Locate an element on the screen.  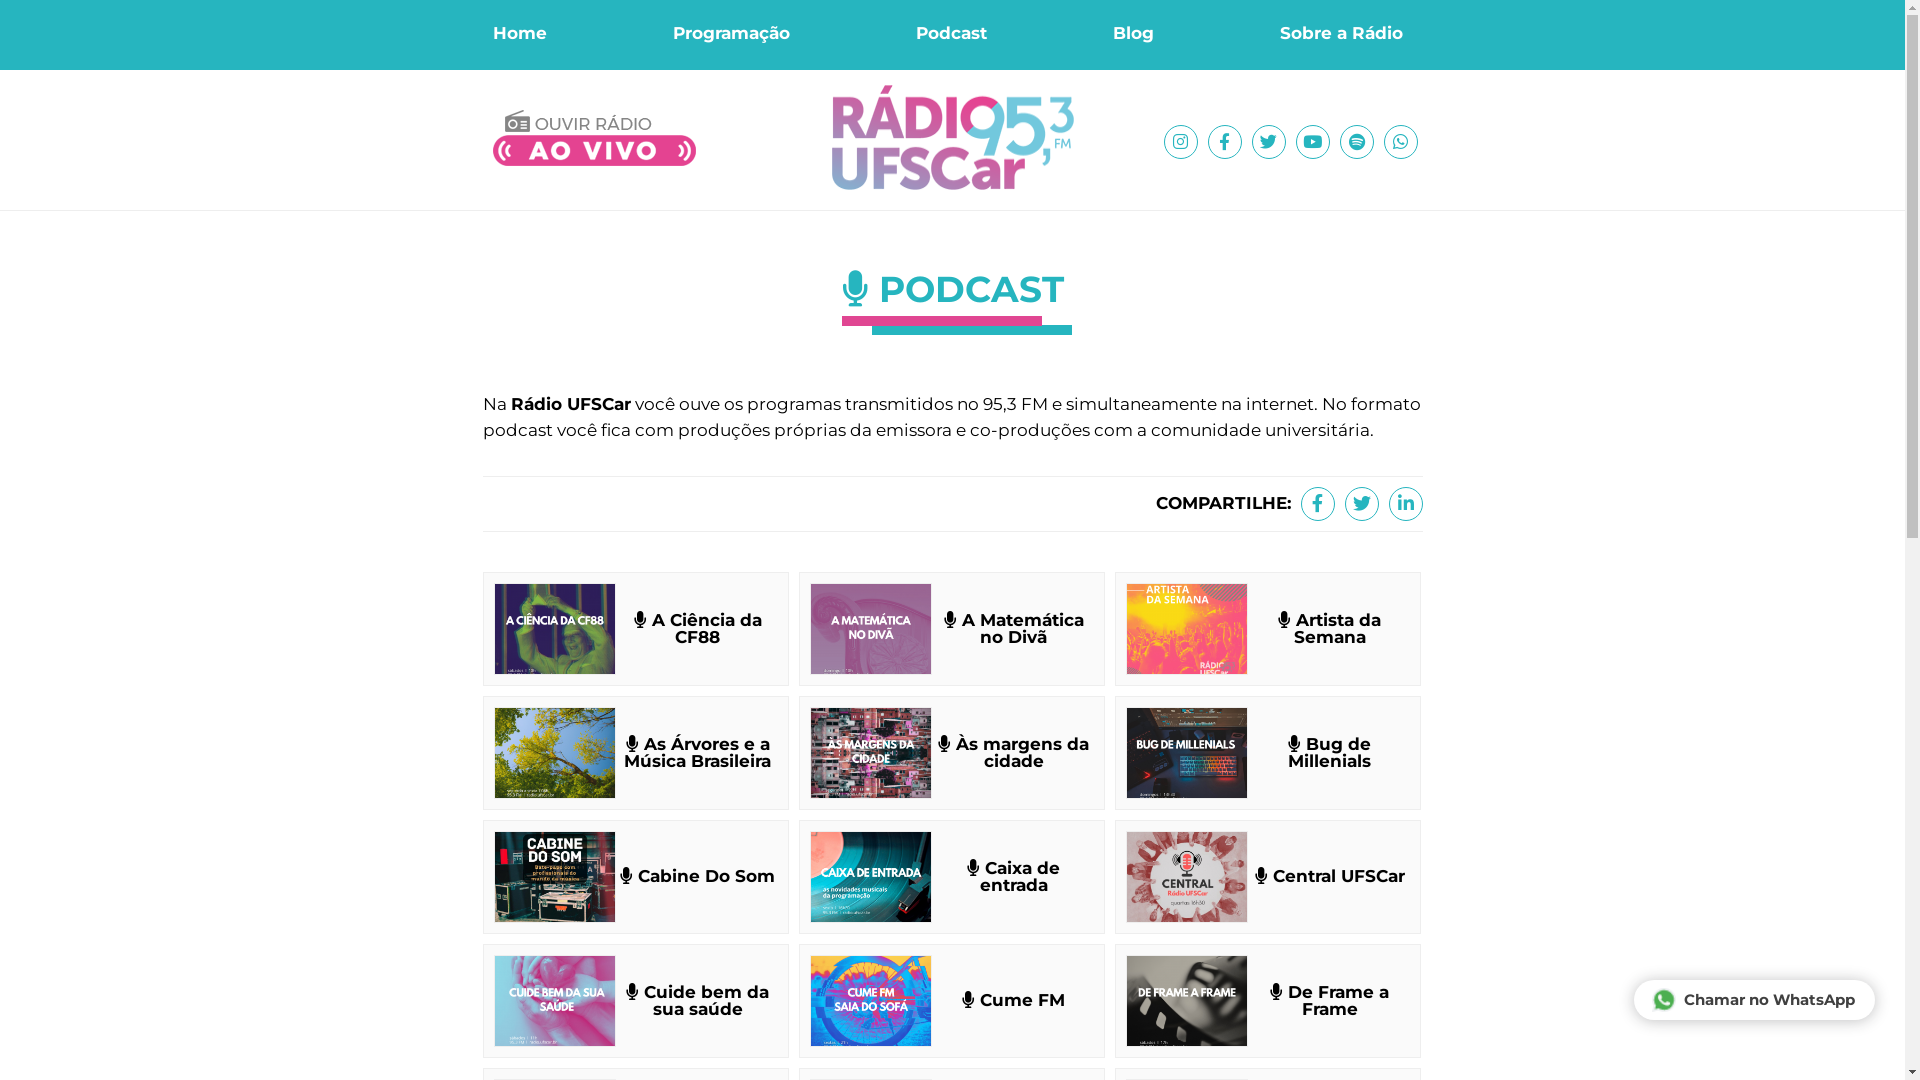
Chamar no WhatsApp is located at coordinates (1754, 1000).